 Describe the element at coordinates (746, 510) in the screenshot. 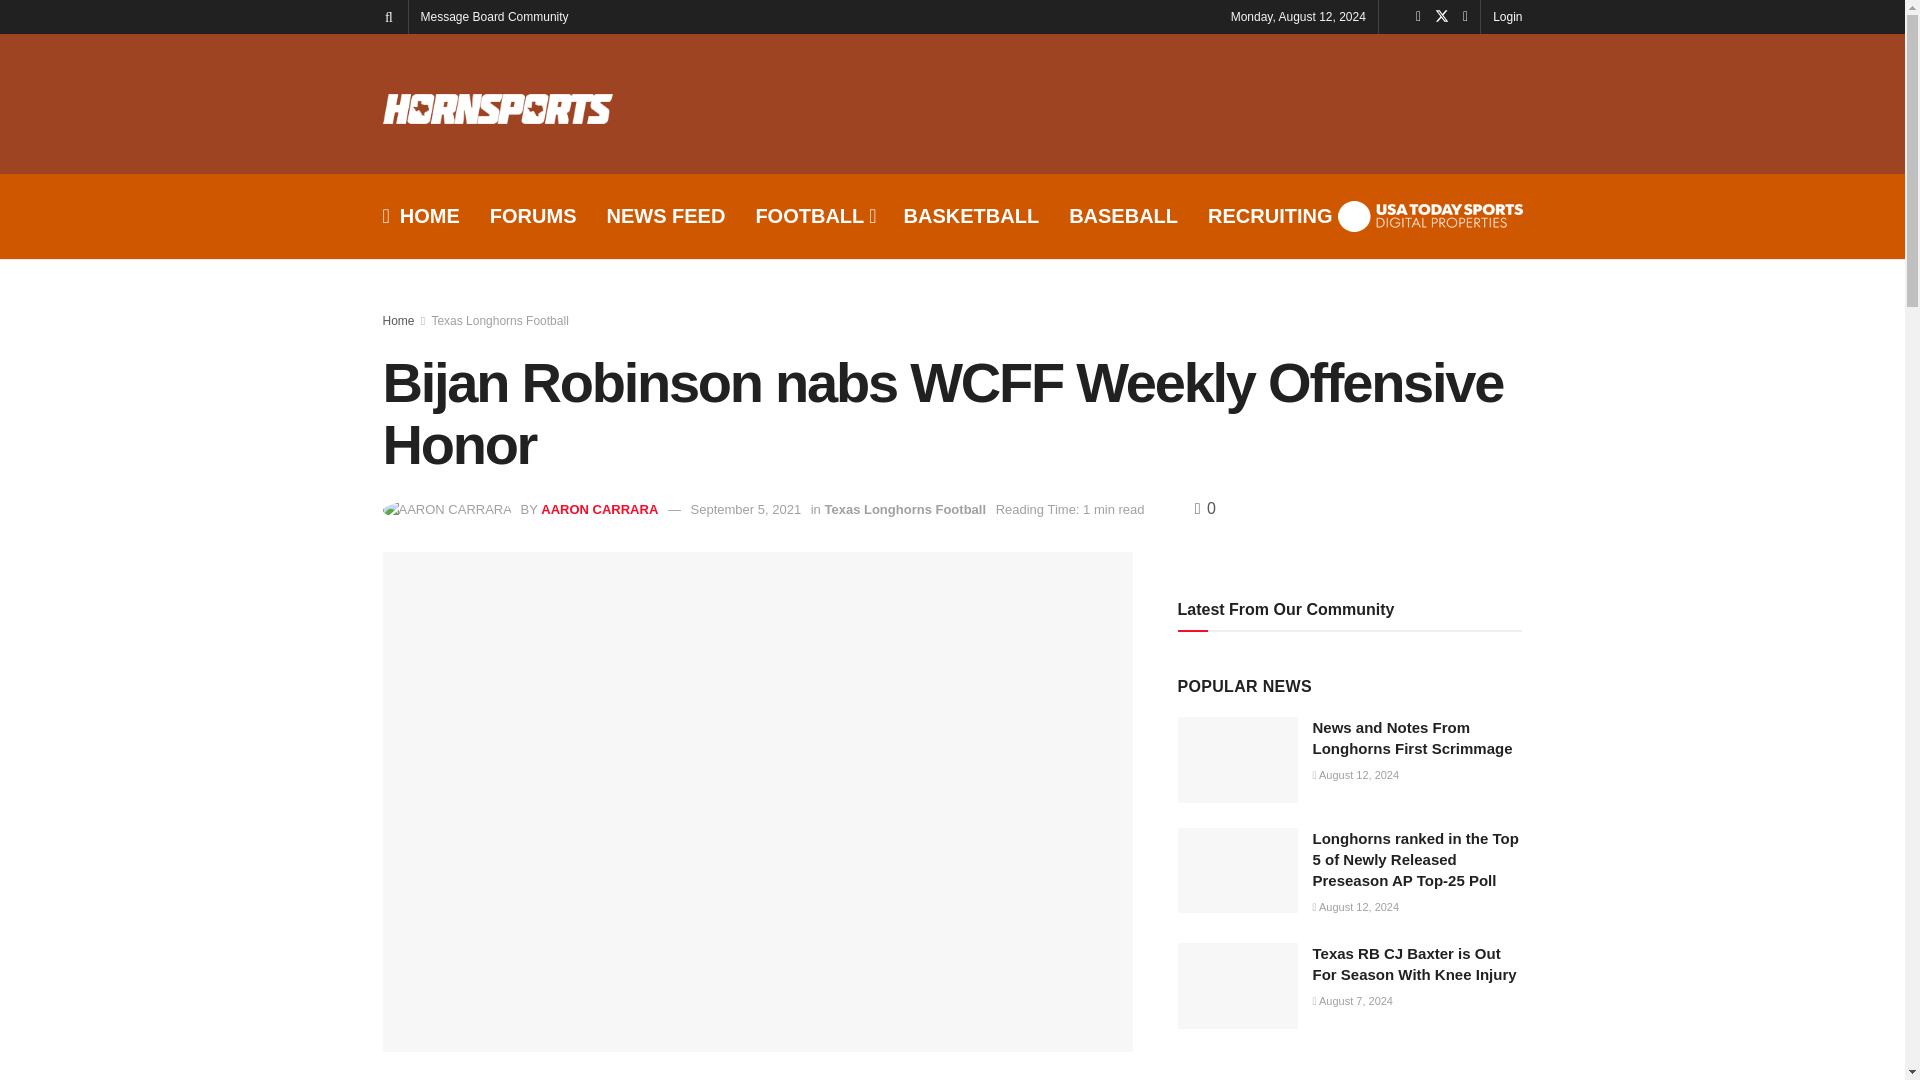

I see `September 5, 2021` at that location.